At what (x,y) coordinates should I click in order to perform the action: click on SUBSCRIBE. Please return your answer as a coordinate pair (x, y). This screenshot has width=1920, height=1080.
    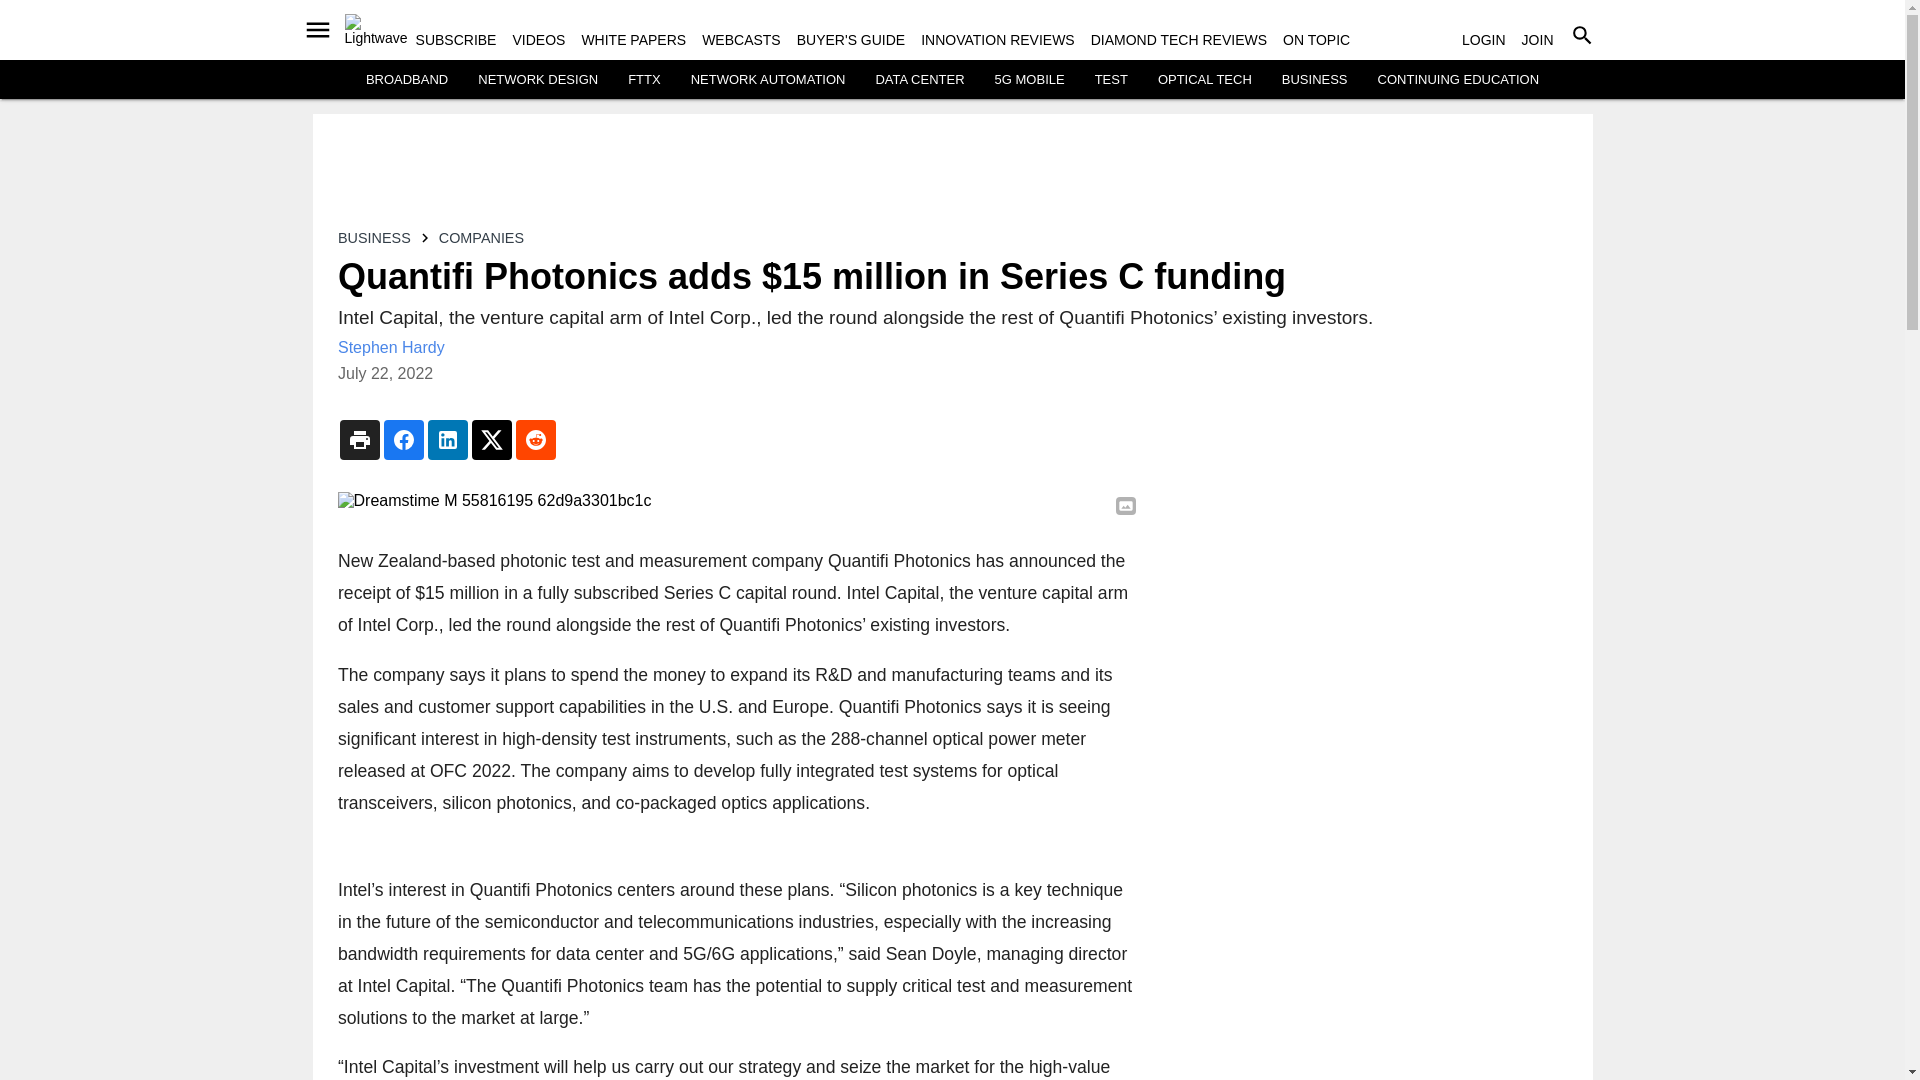
    Looking at the image, I should click on (456, 40).